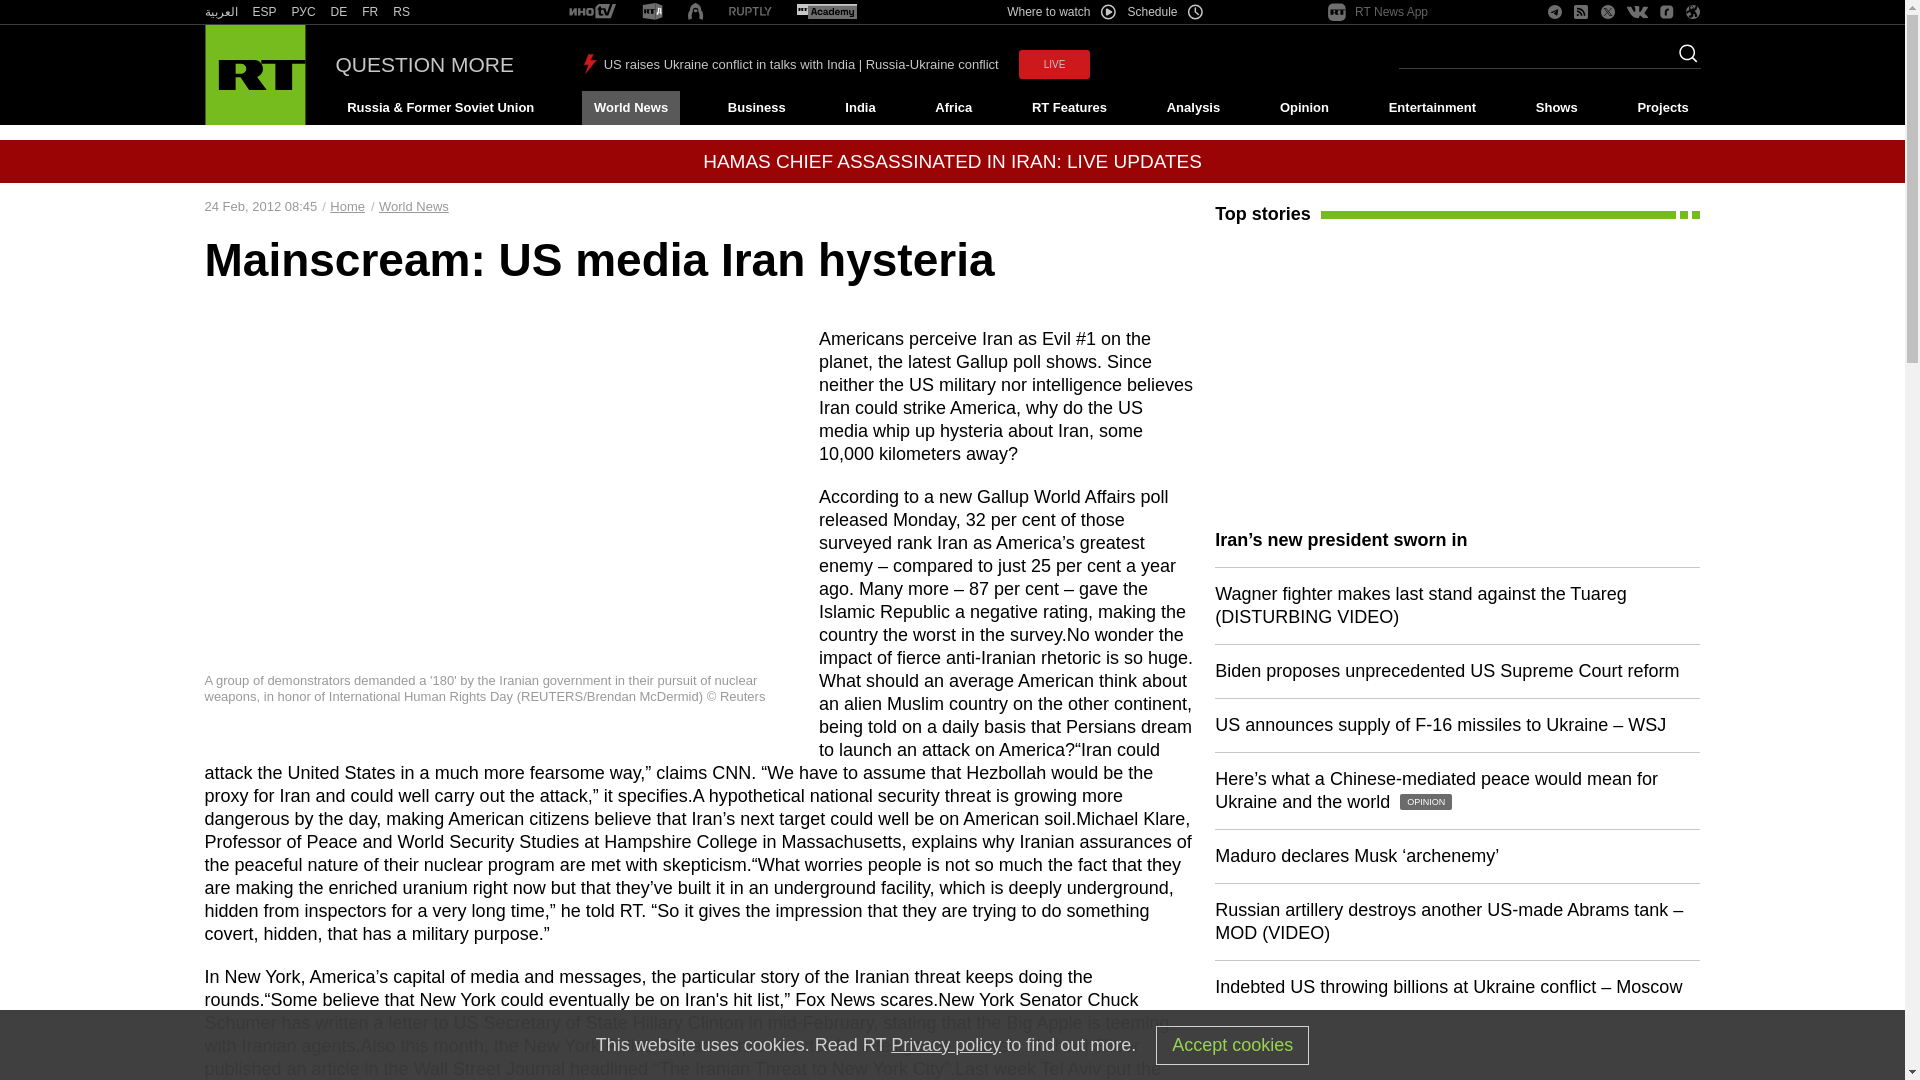 The height and width of the screenshot is (1080, 1920). Describe the element at coordinates (1194, 108) in the screenshot. I see `Analysis` at that location.